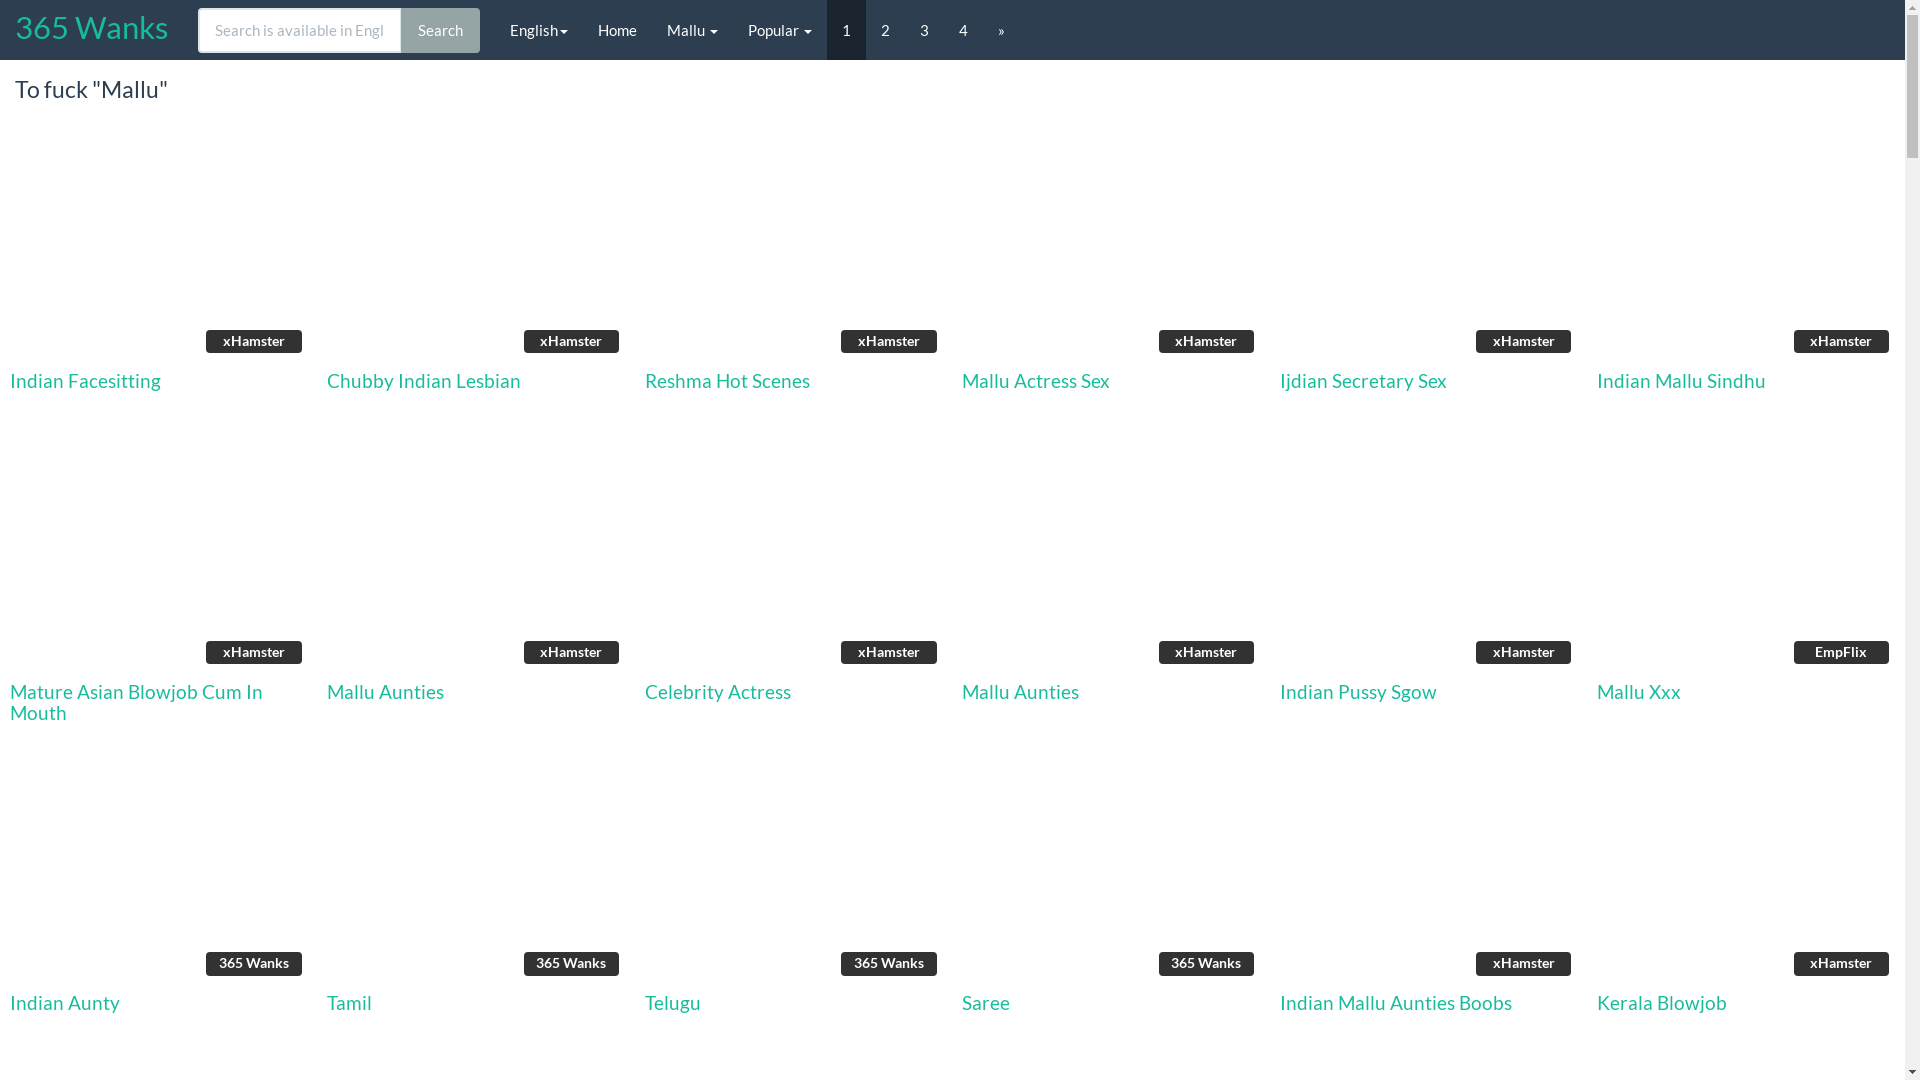 Image resolution: width=1920 pixels, height=1080 pixels. Describe the element at coordinates (158, 560) in the screenshot. I see `xHamster` at that location.